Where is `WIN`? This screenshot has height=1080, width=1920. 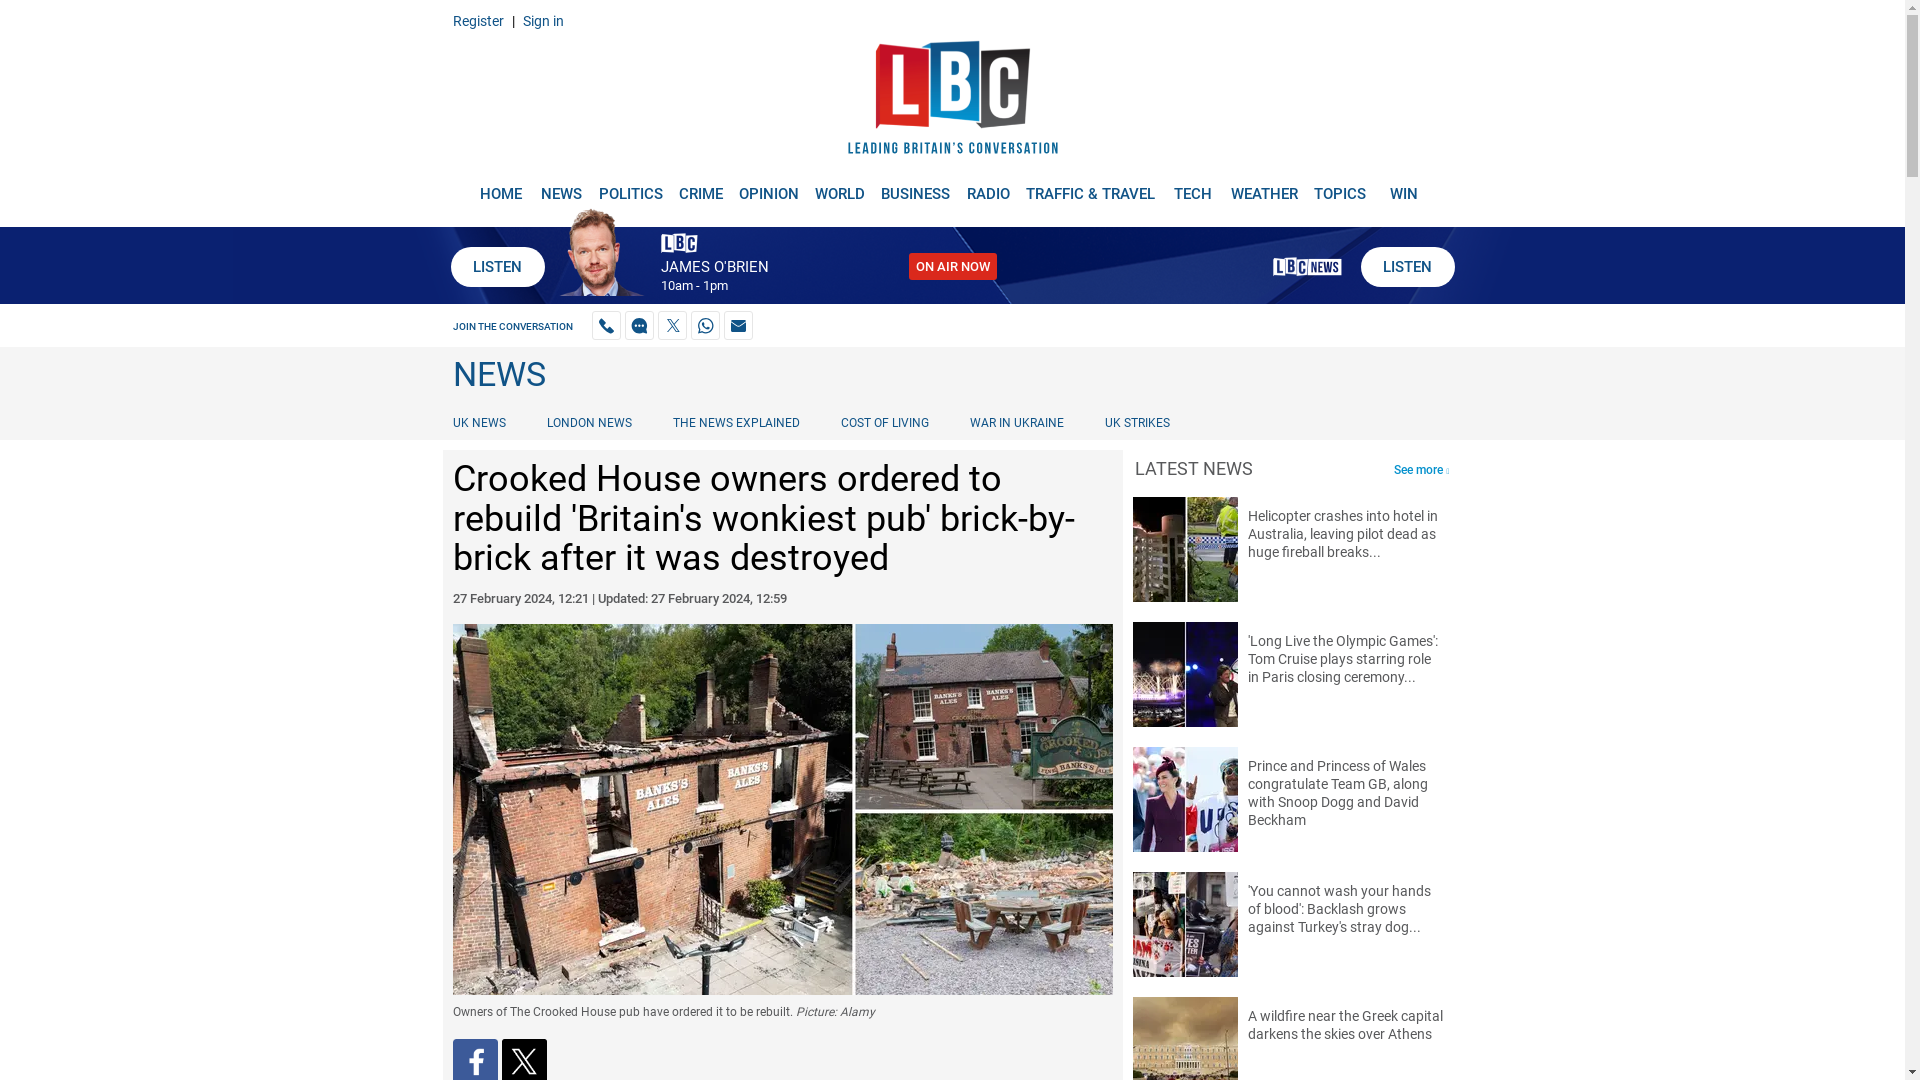
WIN is located at coordinates (1404, 186).